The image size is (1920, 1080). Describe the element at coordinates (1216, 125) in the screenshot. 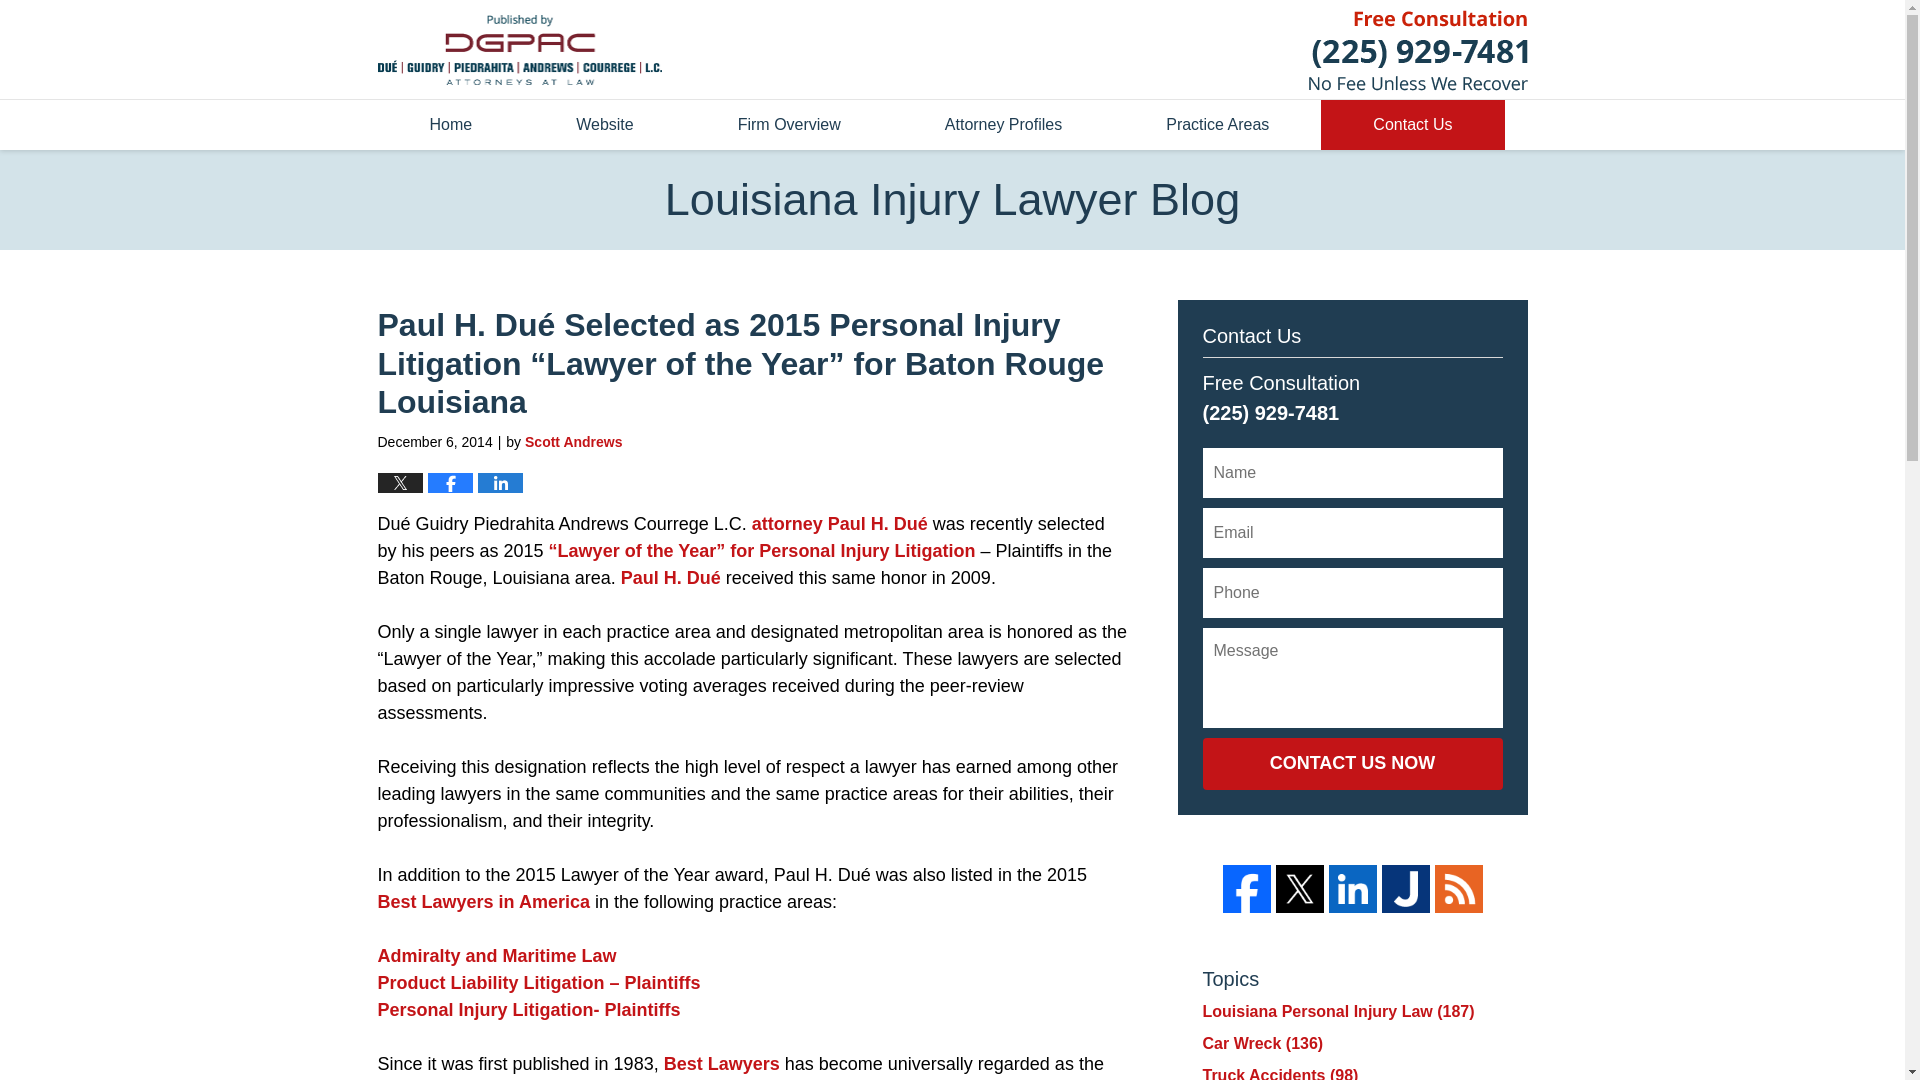

I see `Practice Areas` at that location.